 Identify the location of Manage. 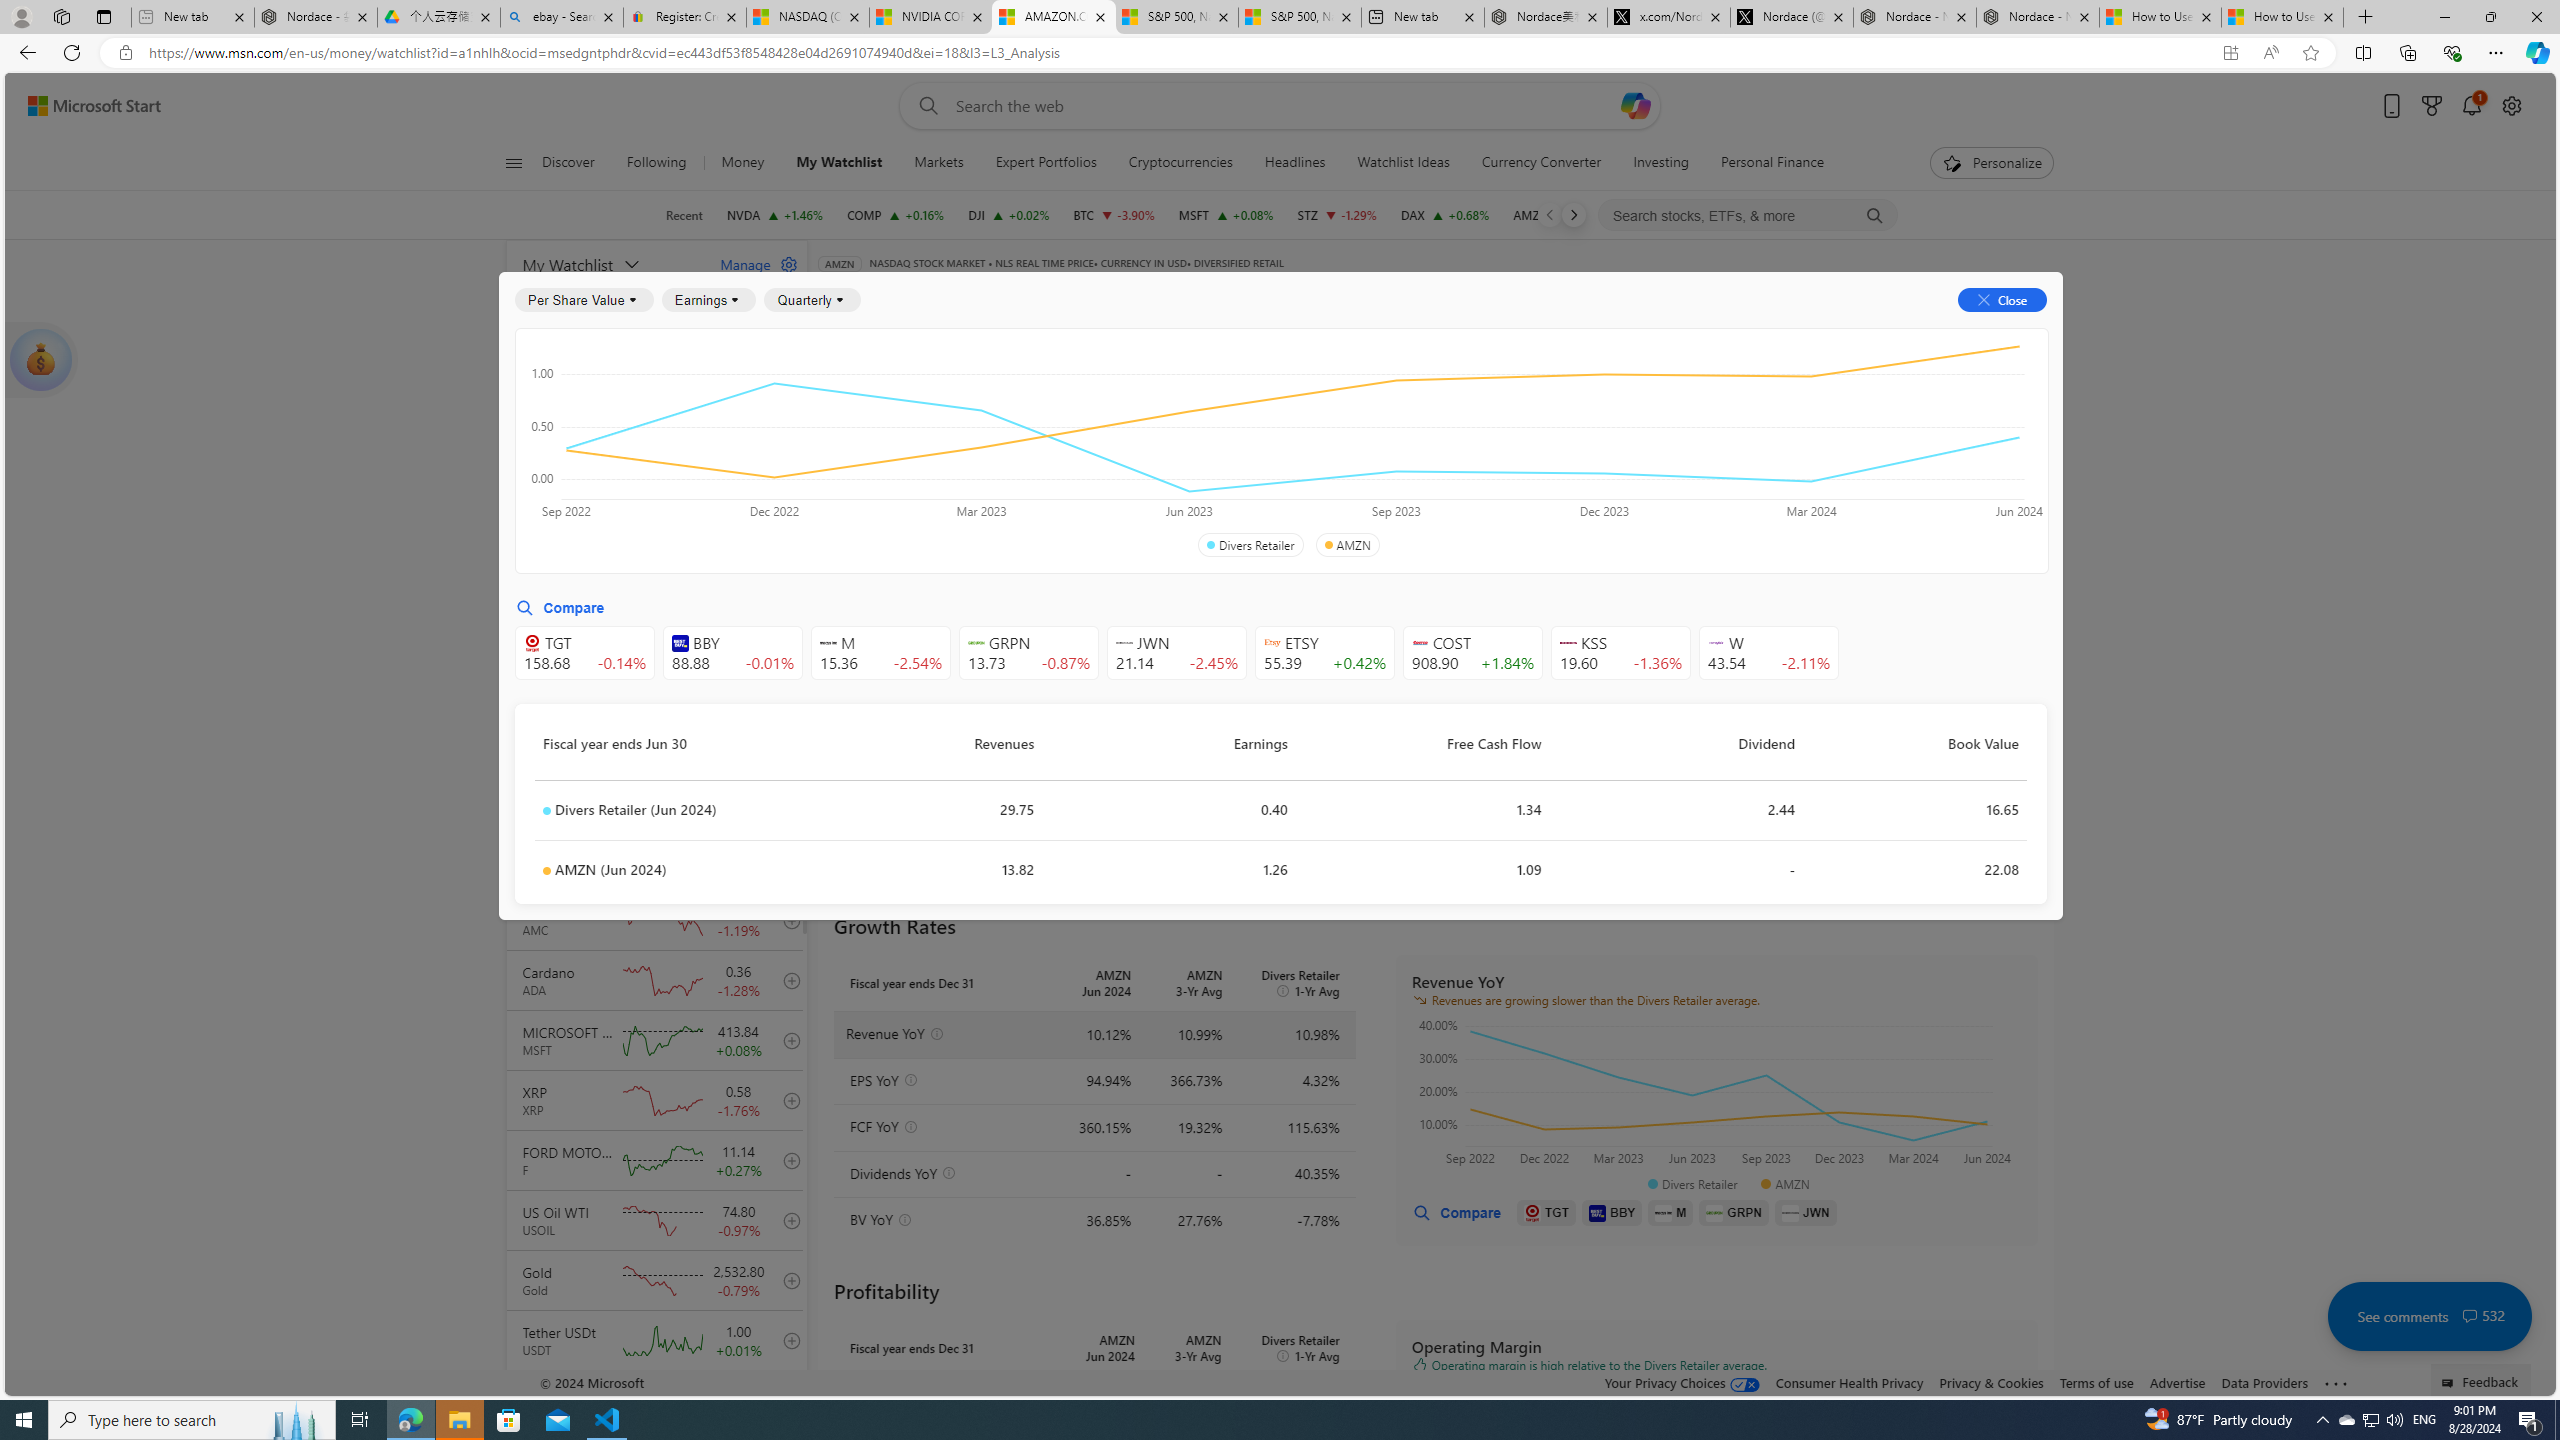
(751, 264).